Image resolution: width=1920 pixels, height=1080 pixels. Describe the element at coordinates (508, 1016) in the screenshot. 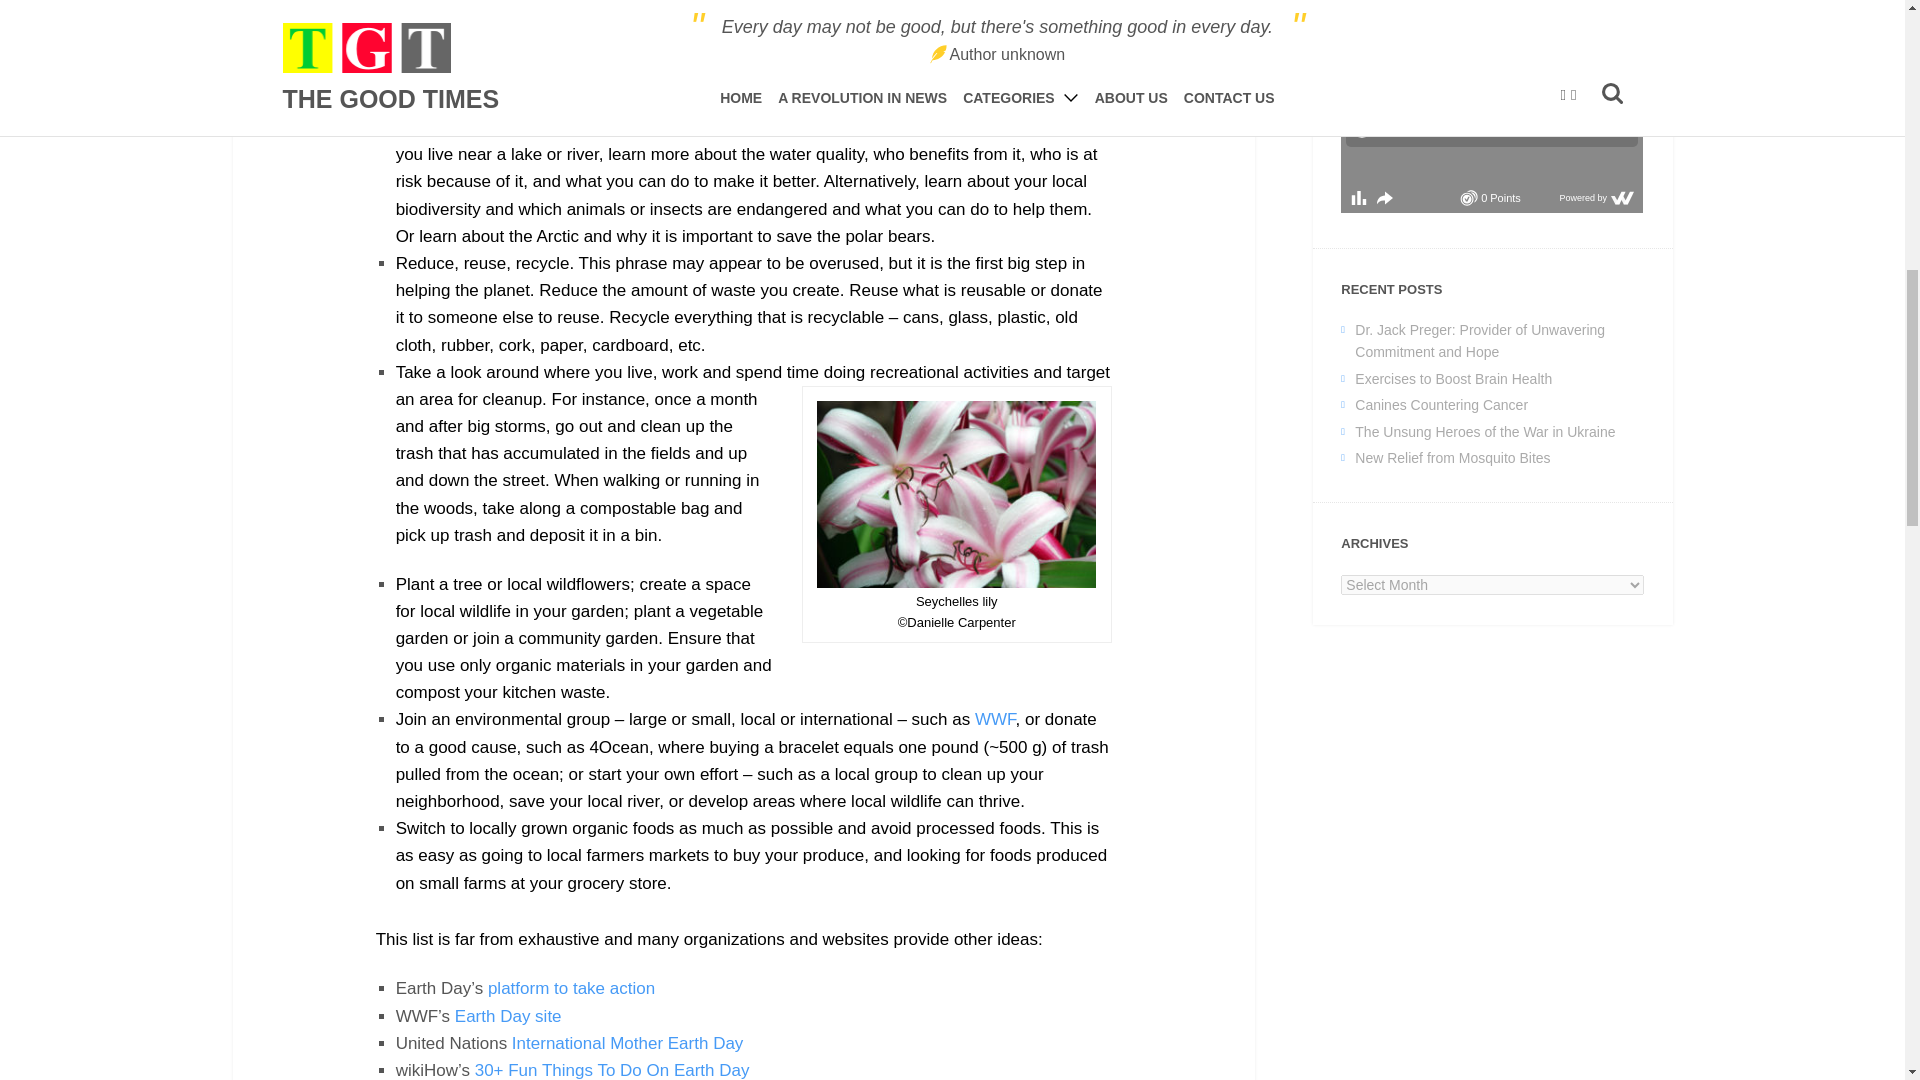

I see `Earth Day site` at that location.